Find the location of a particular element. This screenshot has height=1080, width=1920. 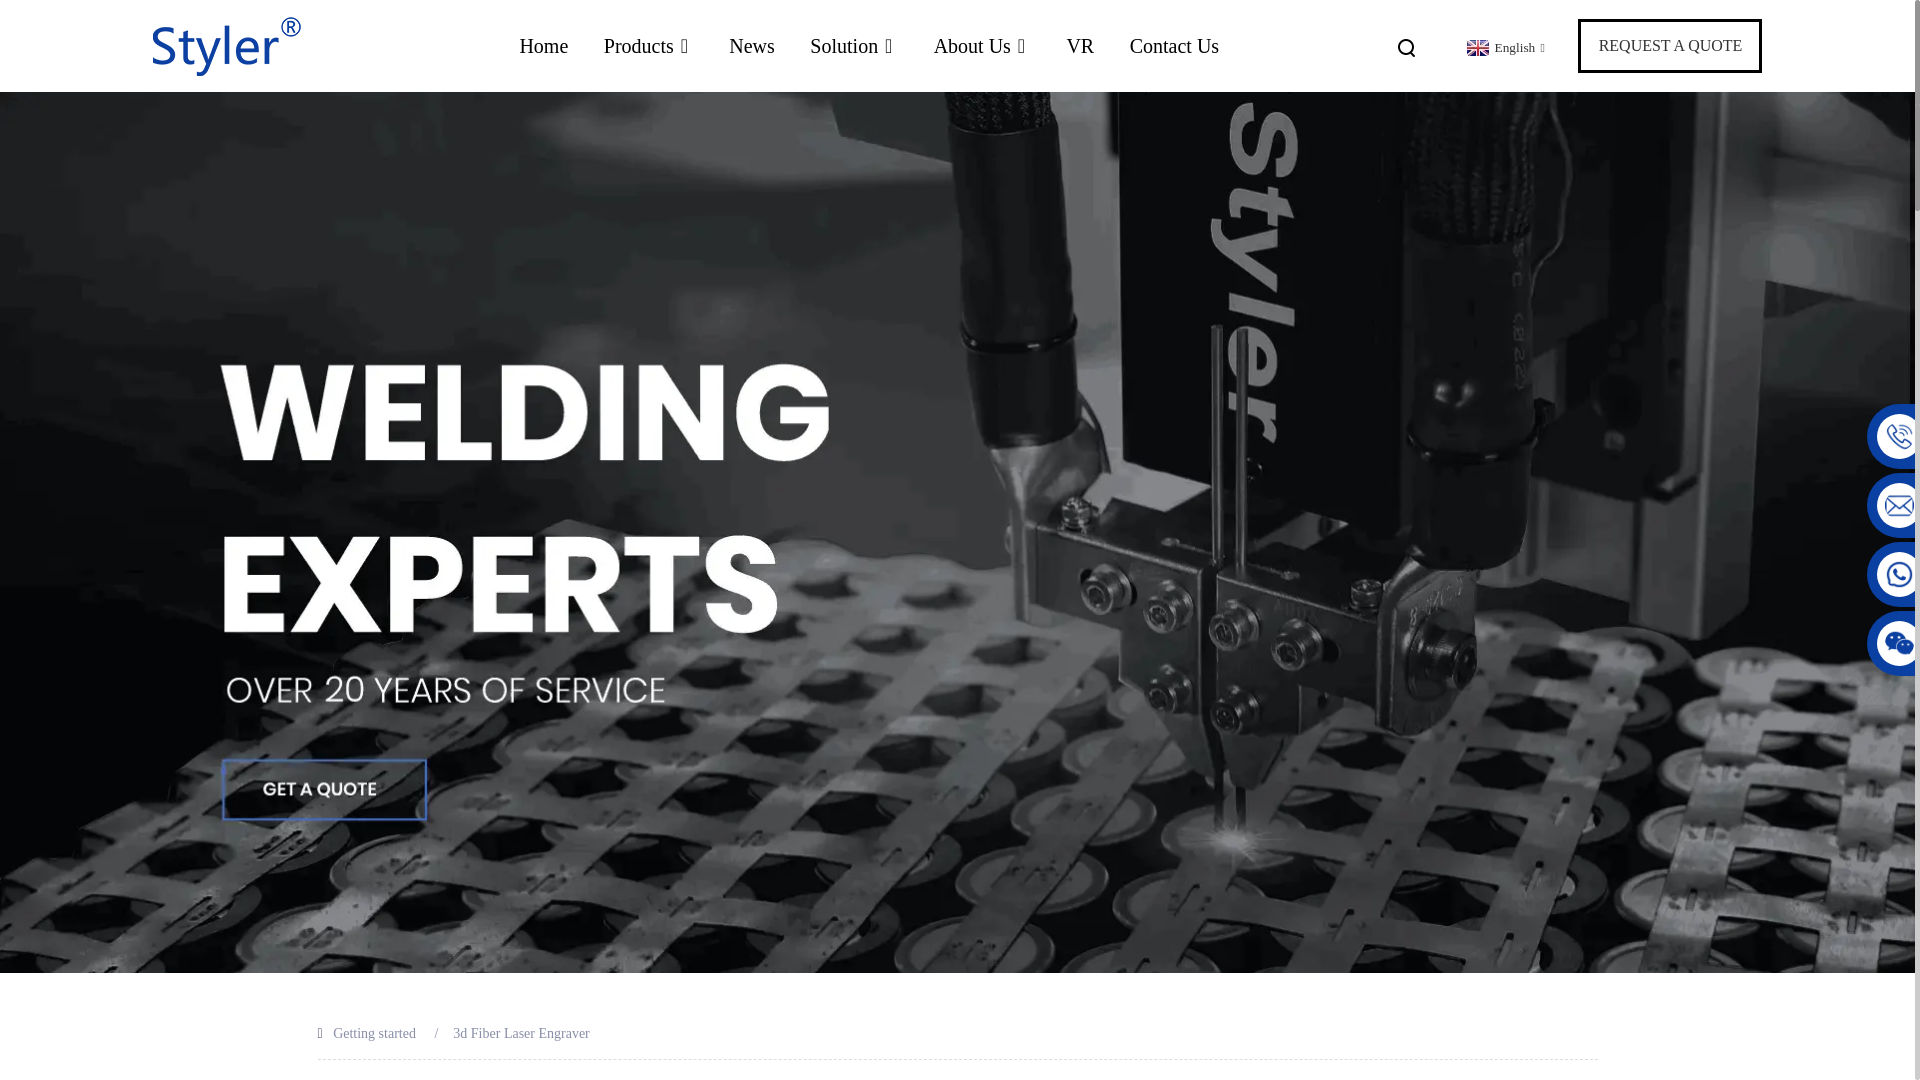

Contact Us is located at coordinates (1174, 46).